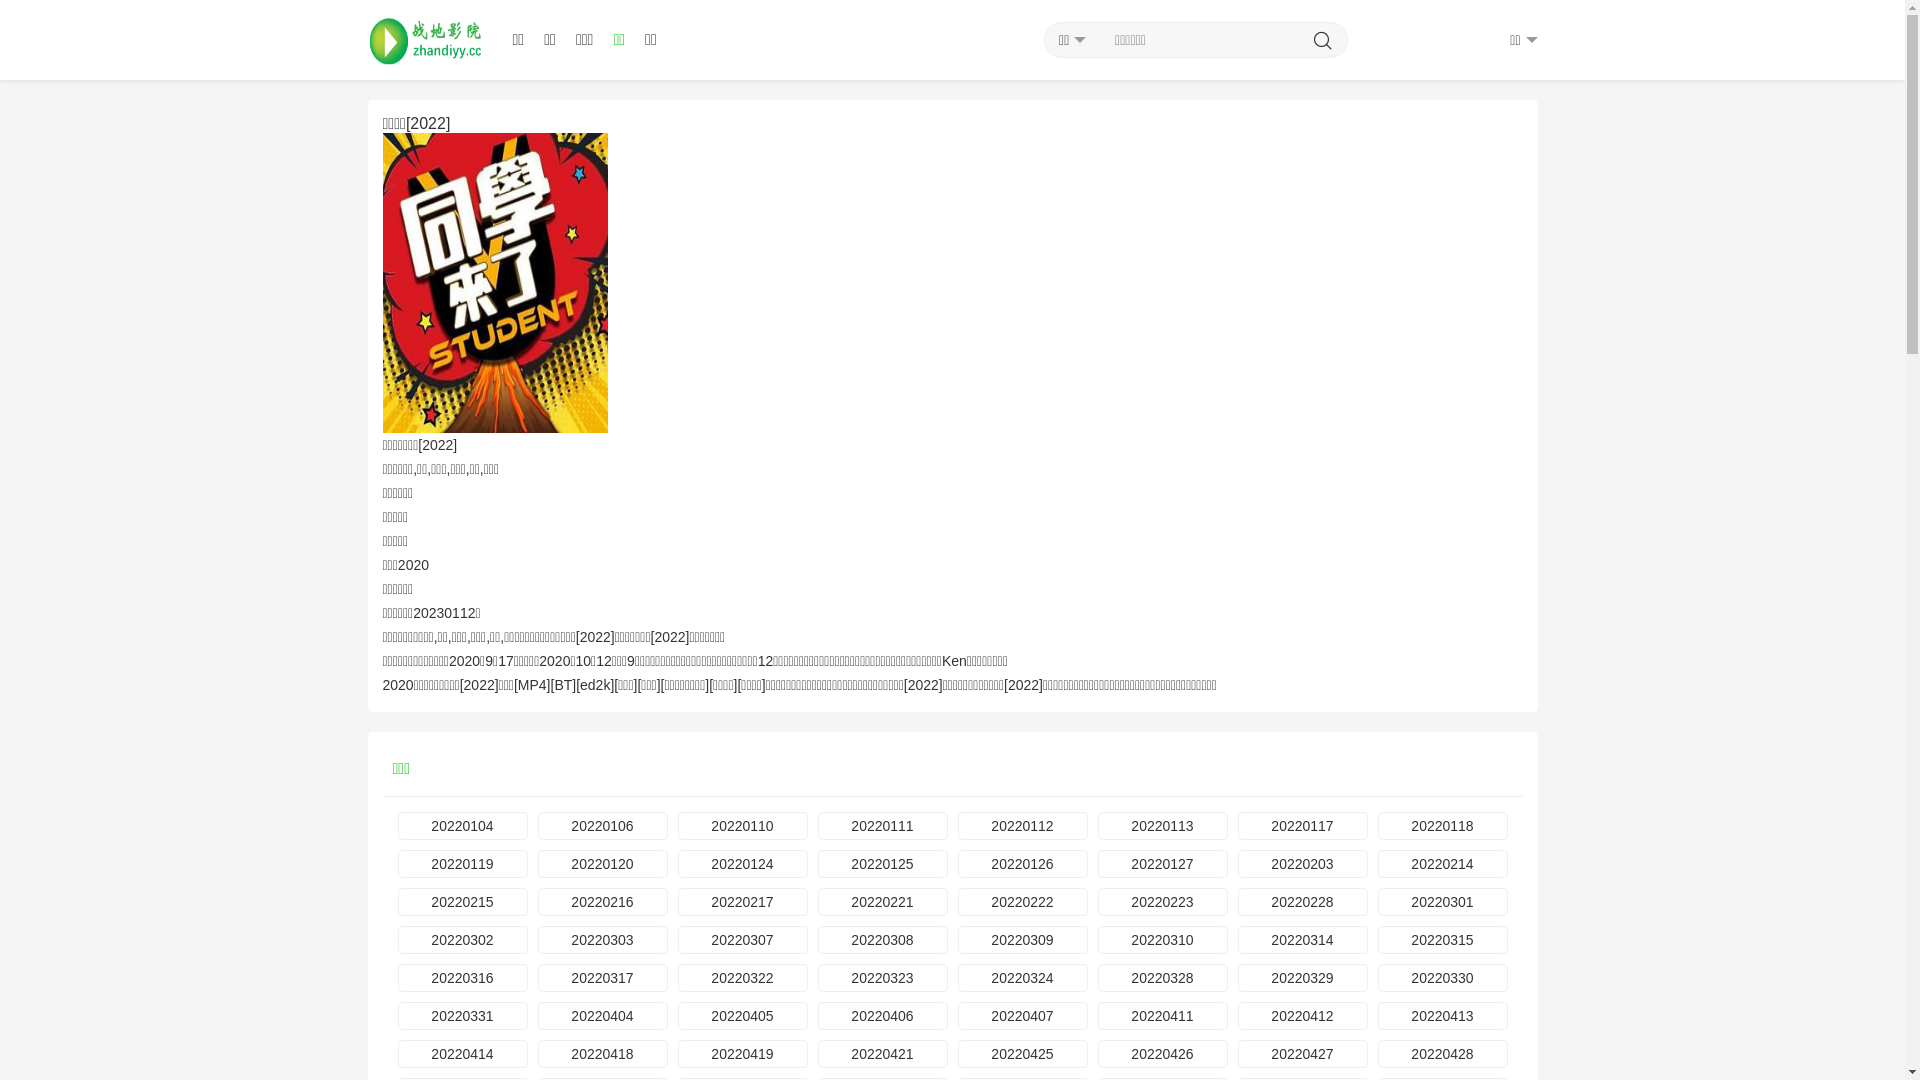 The width and height of the screenshot is (1920, 1080). Describe the element at coordinates (1023, 864) in the screenshot. I see `20220126` at that location.